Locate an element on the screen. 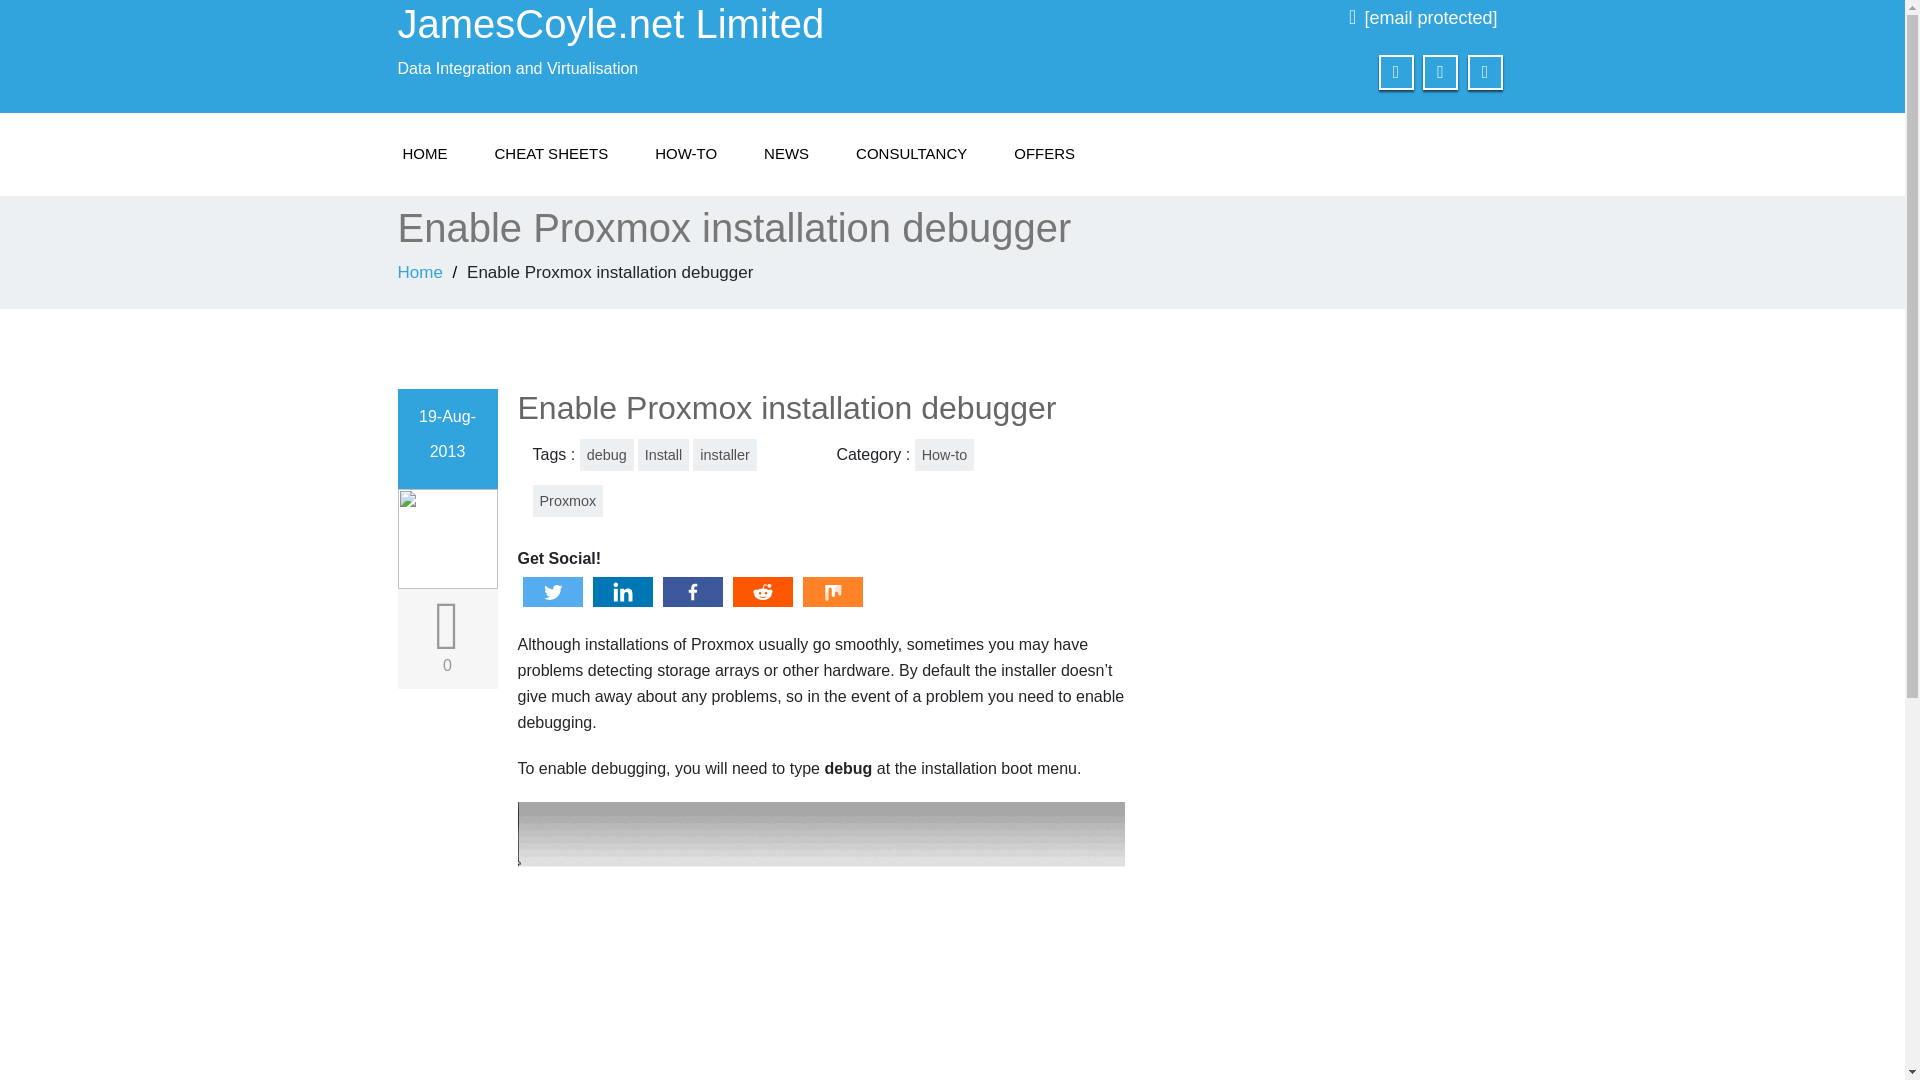 This screenshot has width=1920, height=1080. Twitter is located at coordinates (552, 592).